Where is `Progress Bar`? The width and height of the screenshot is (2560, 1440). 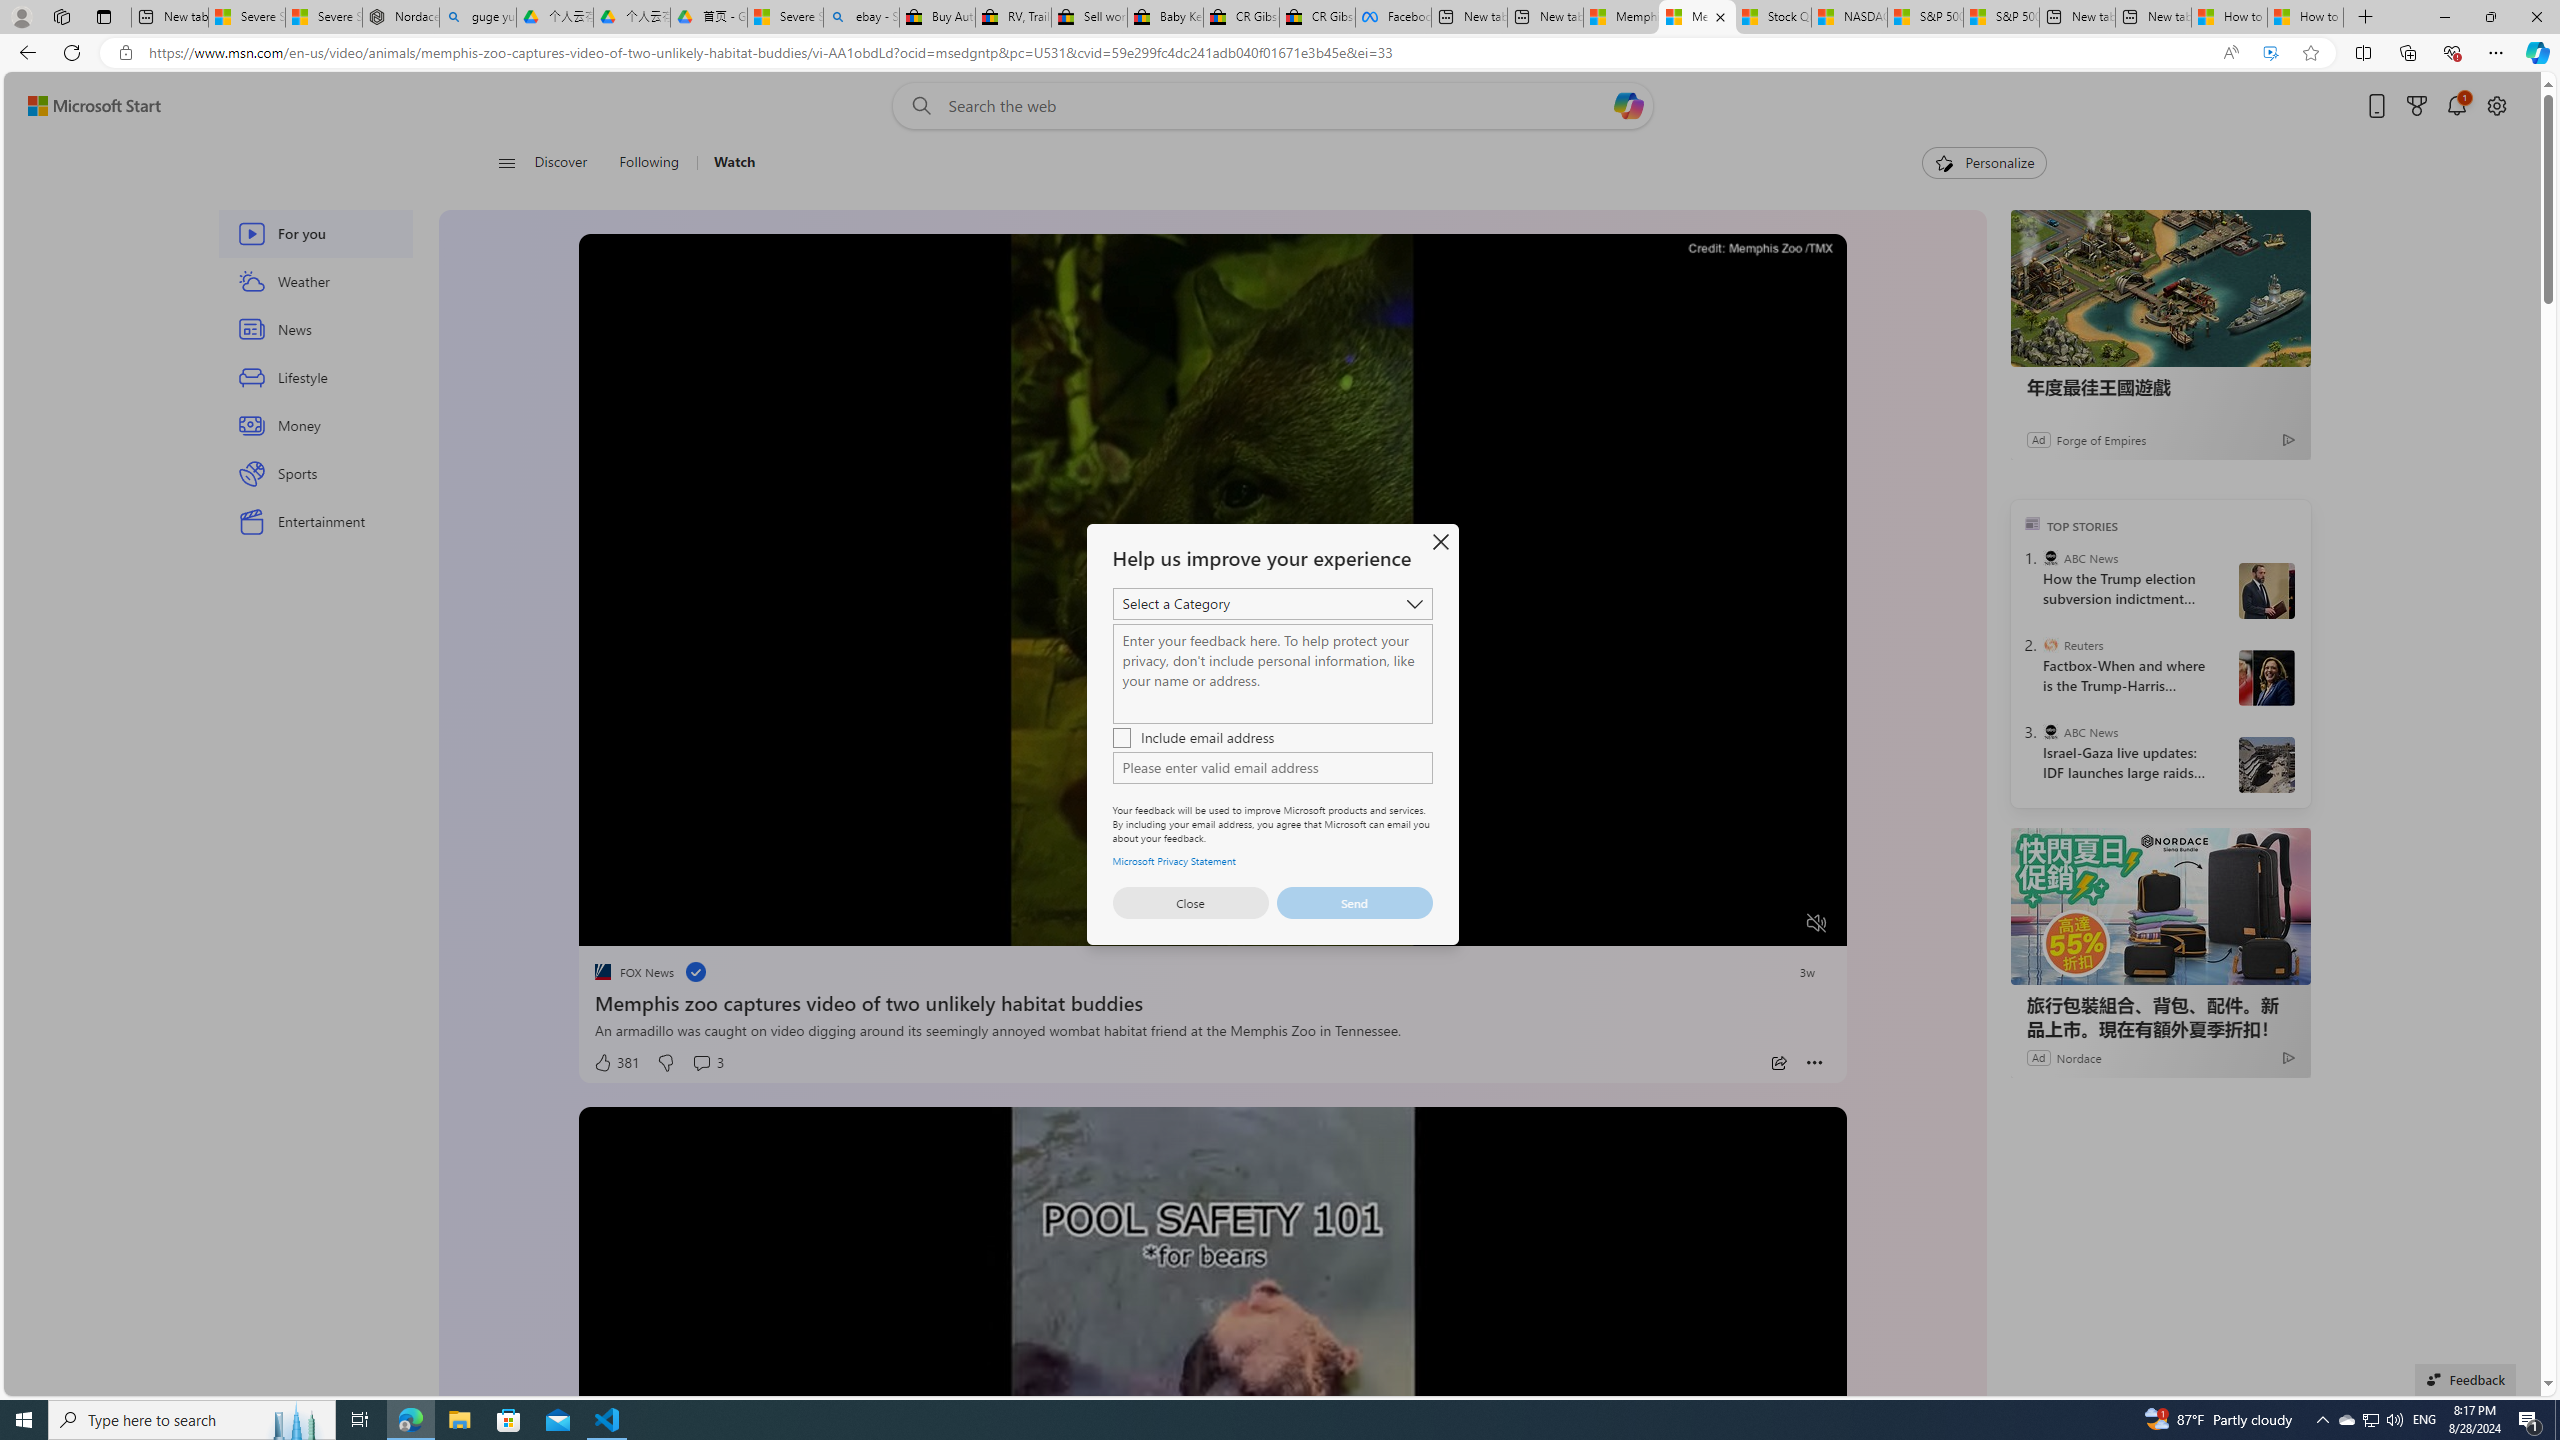 Progress Bar is located at coordinates (1212, 898).